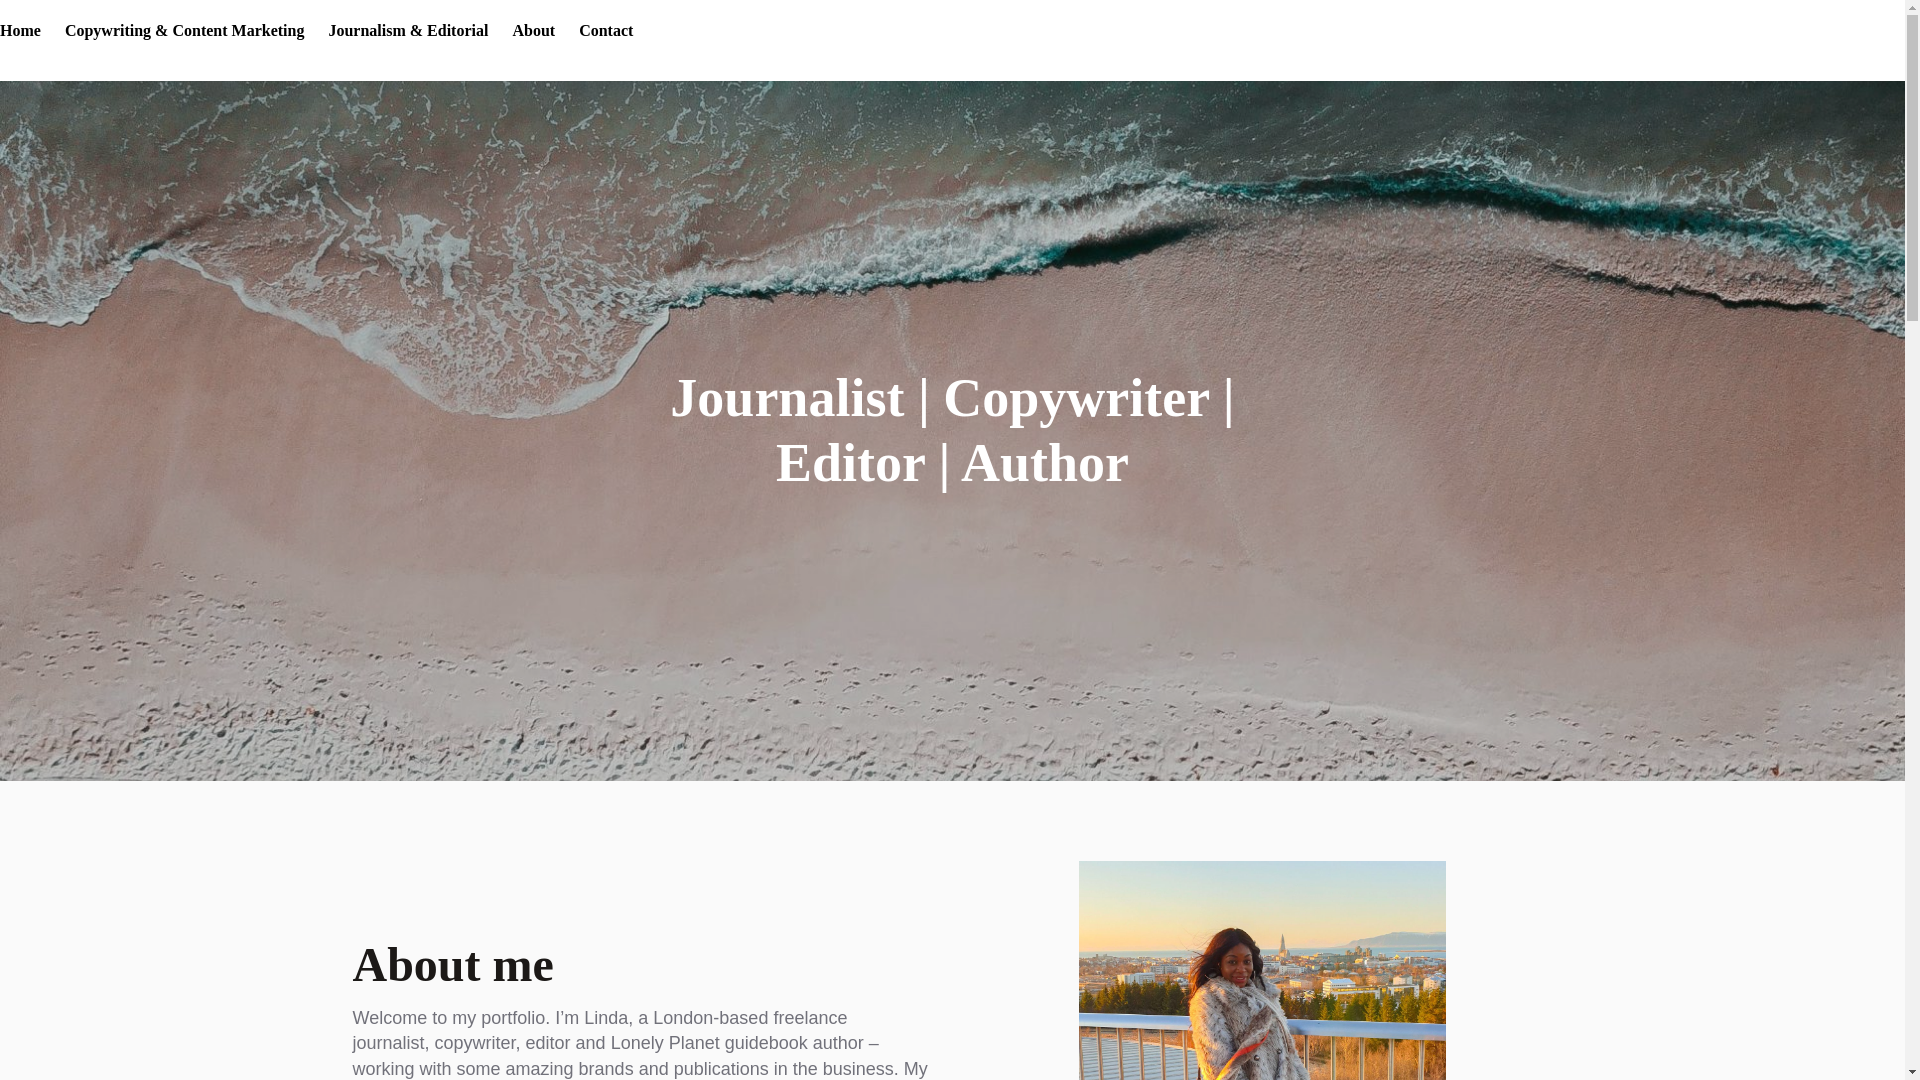  What do you see at coordinates (606, 31) in the screenshot?
I see `Contact` at bounding box center [606, 31].